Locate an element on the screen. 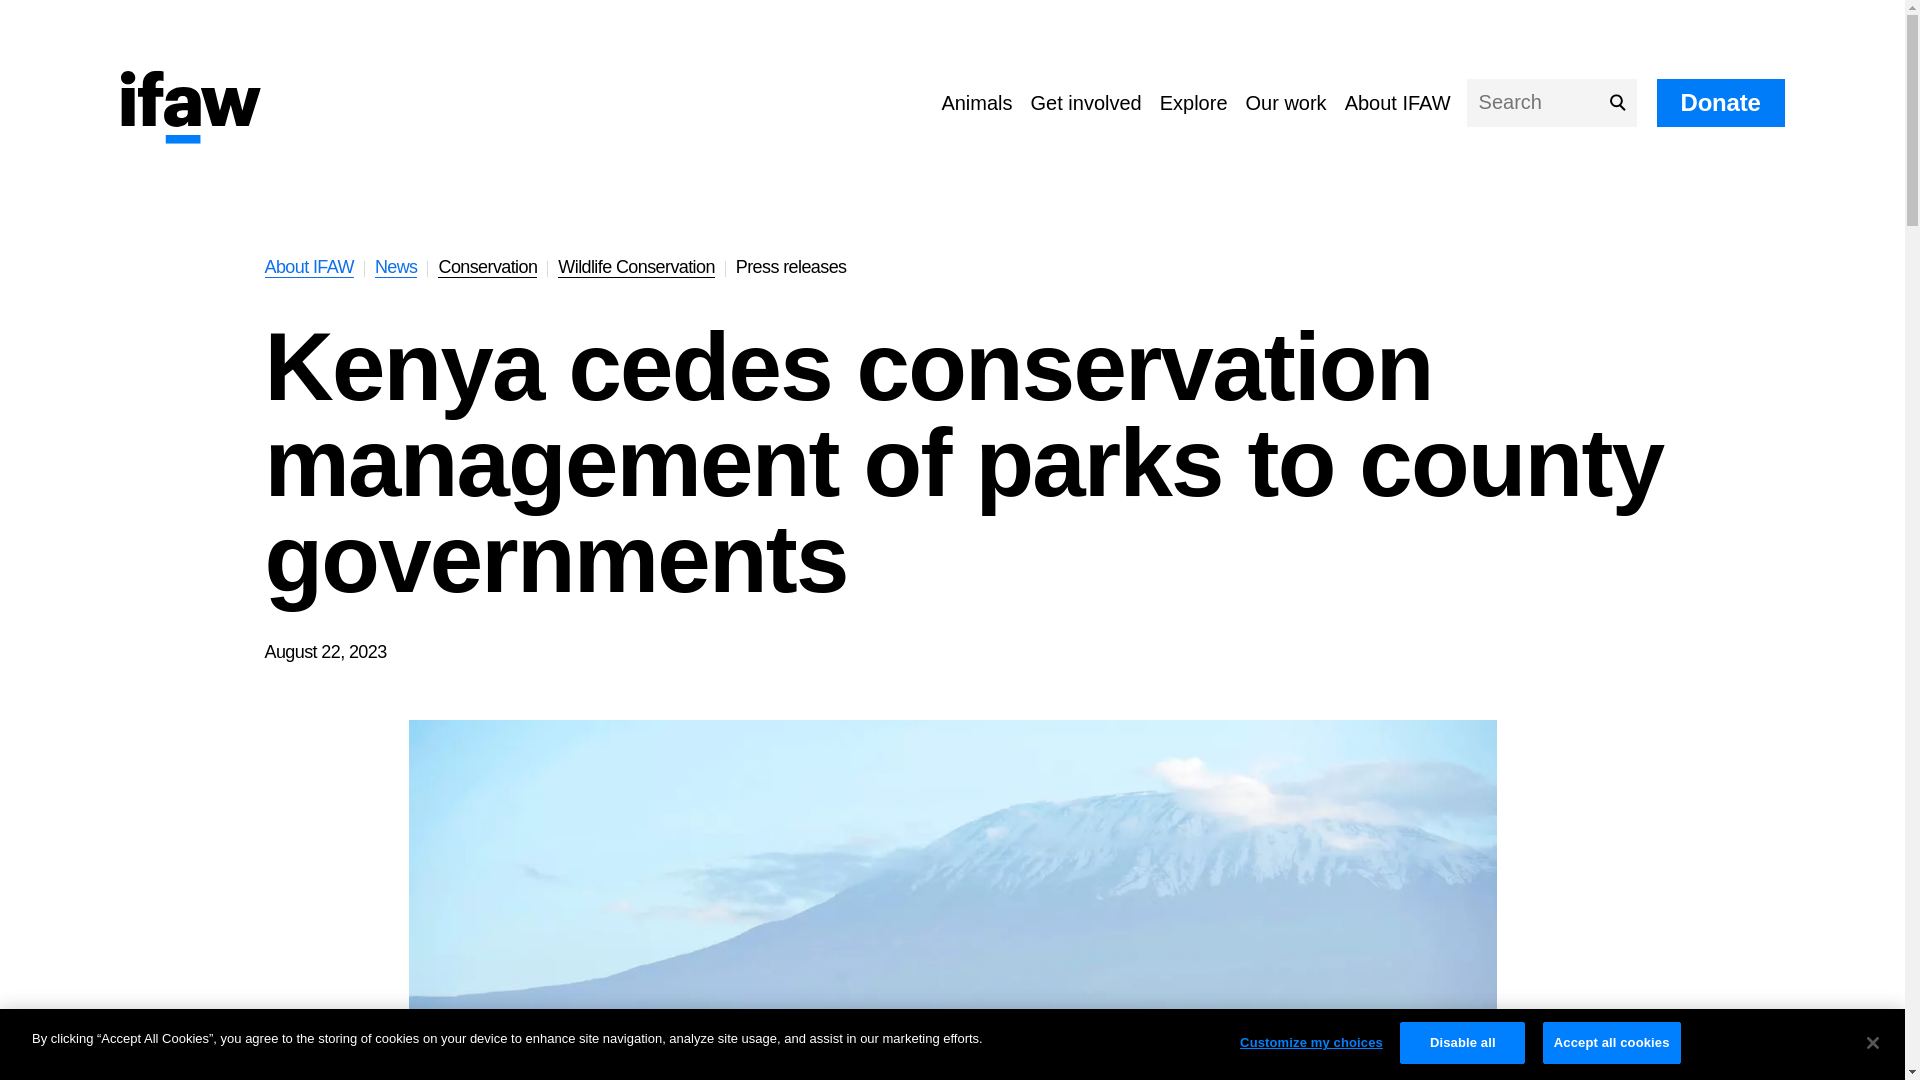 This screenshot has width=1920, height=1080. Conservation is located at coordinates (487, 267).